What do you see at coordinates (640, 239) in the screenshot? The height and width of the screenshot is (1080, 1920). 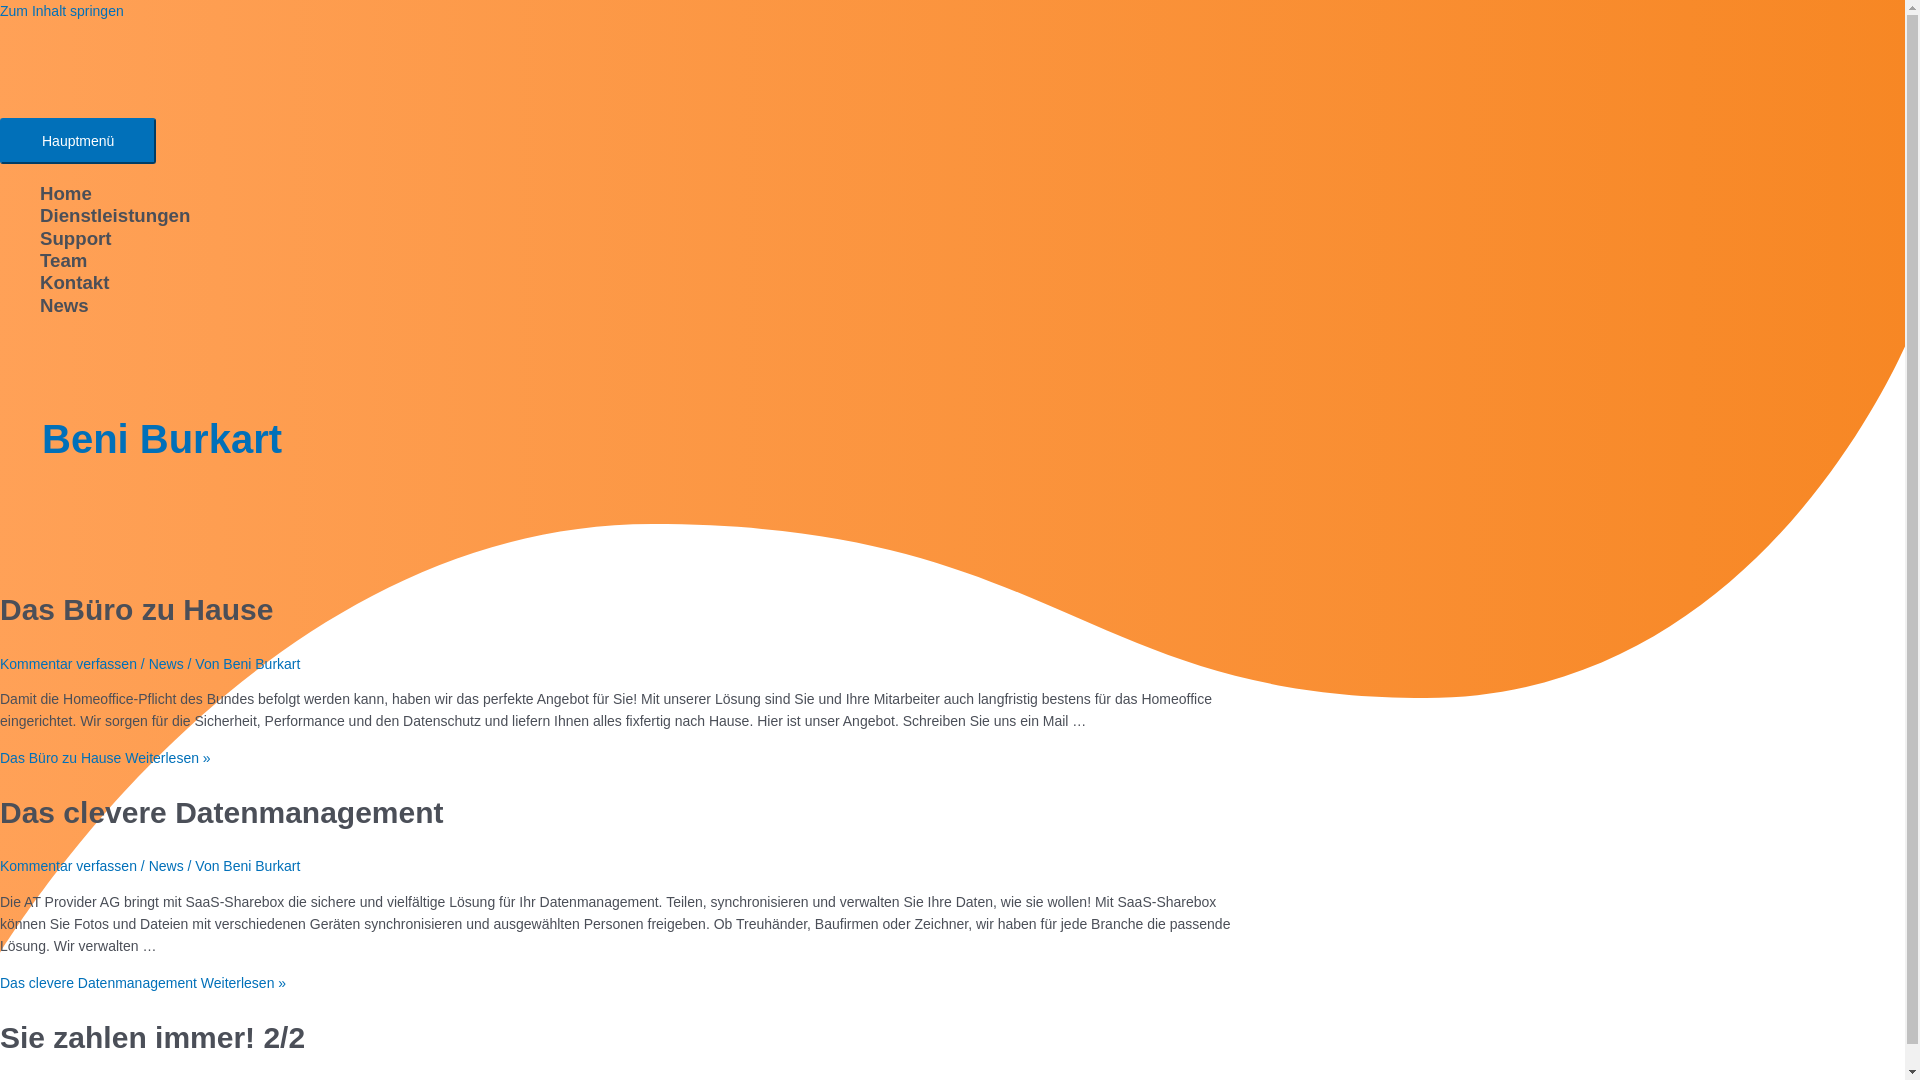 I see `Support` at bounding box center [640, 239].